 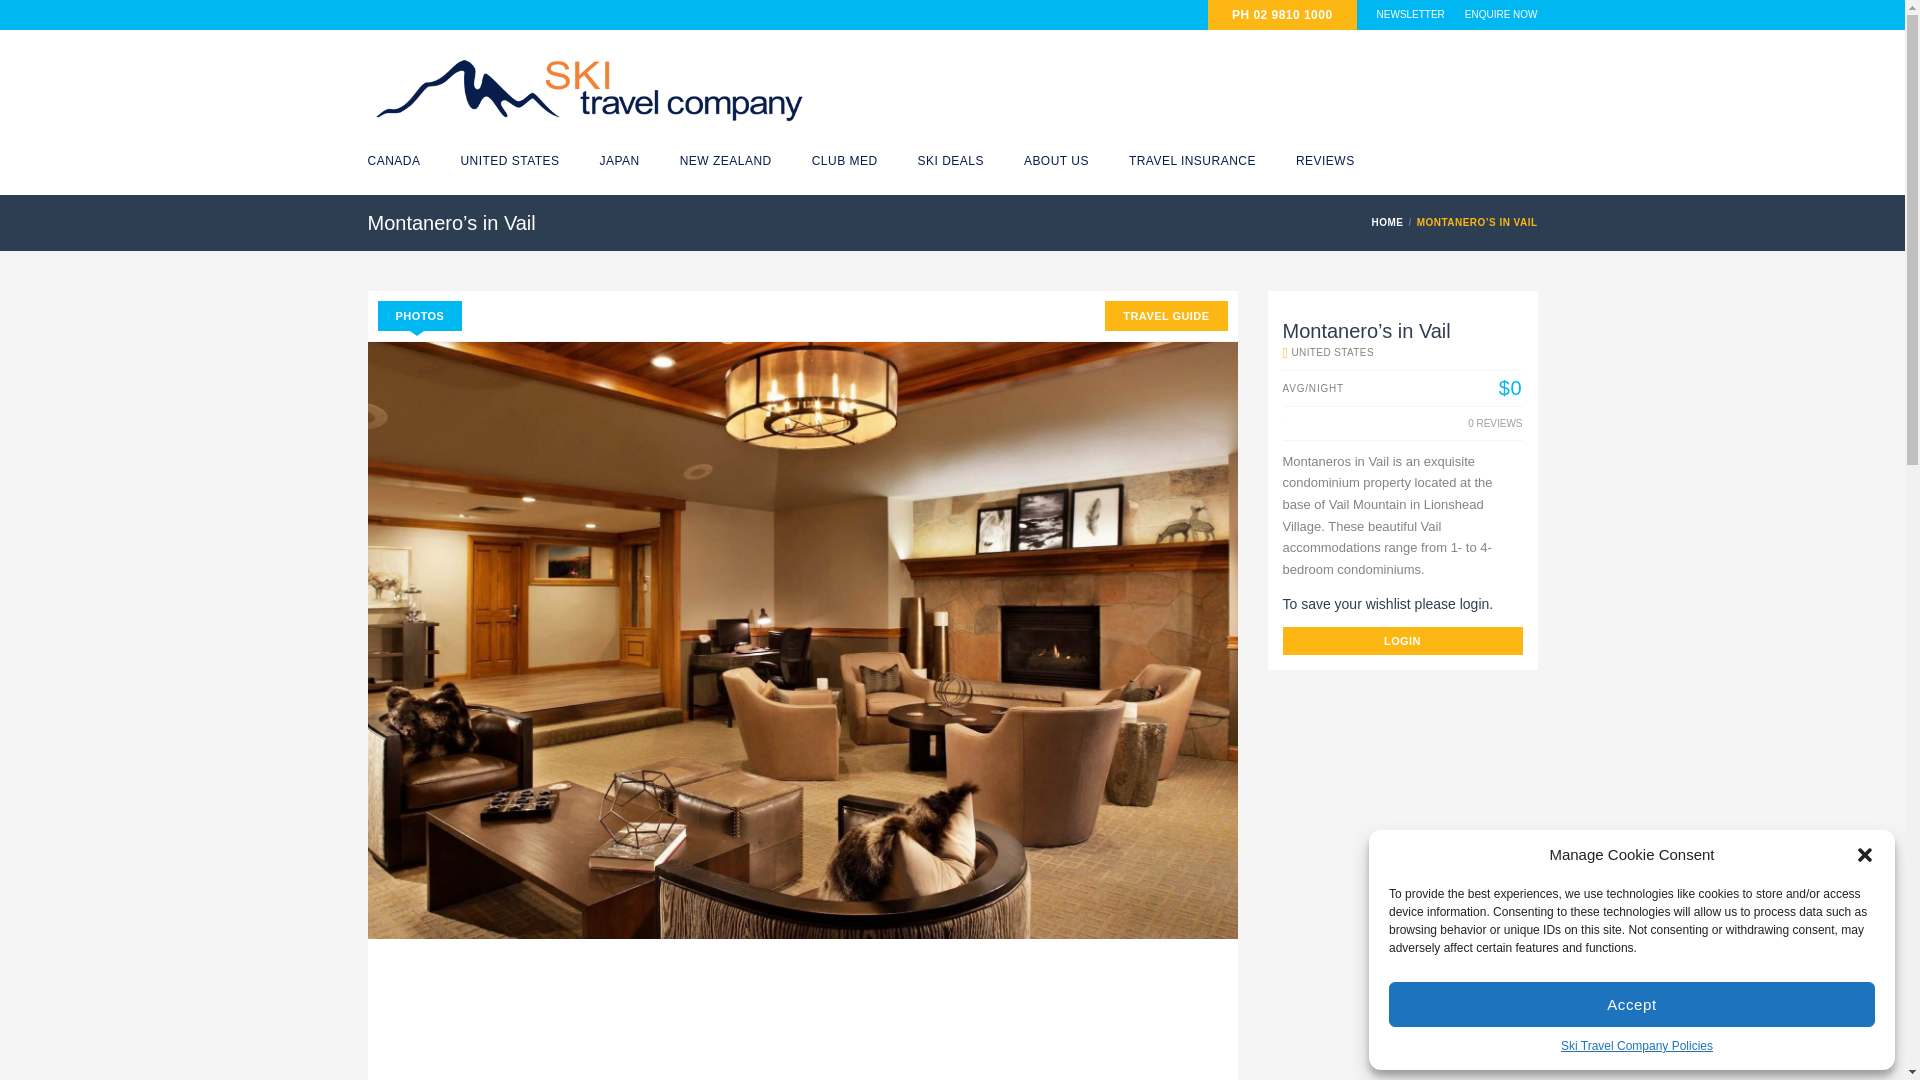 What do you see at coordinates (1632, 1004) in the screenshot?
I see `Accept` at bounding box center [1632, 1004].